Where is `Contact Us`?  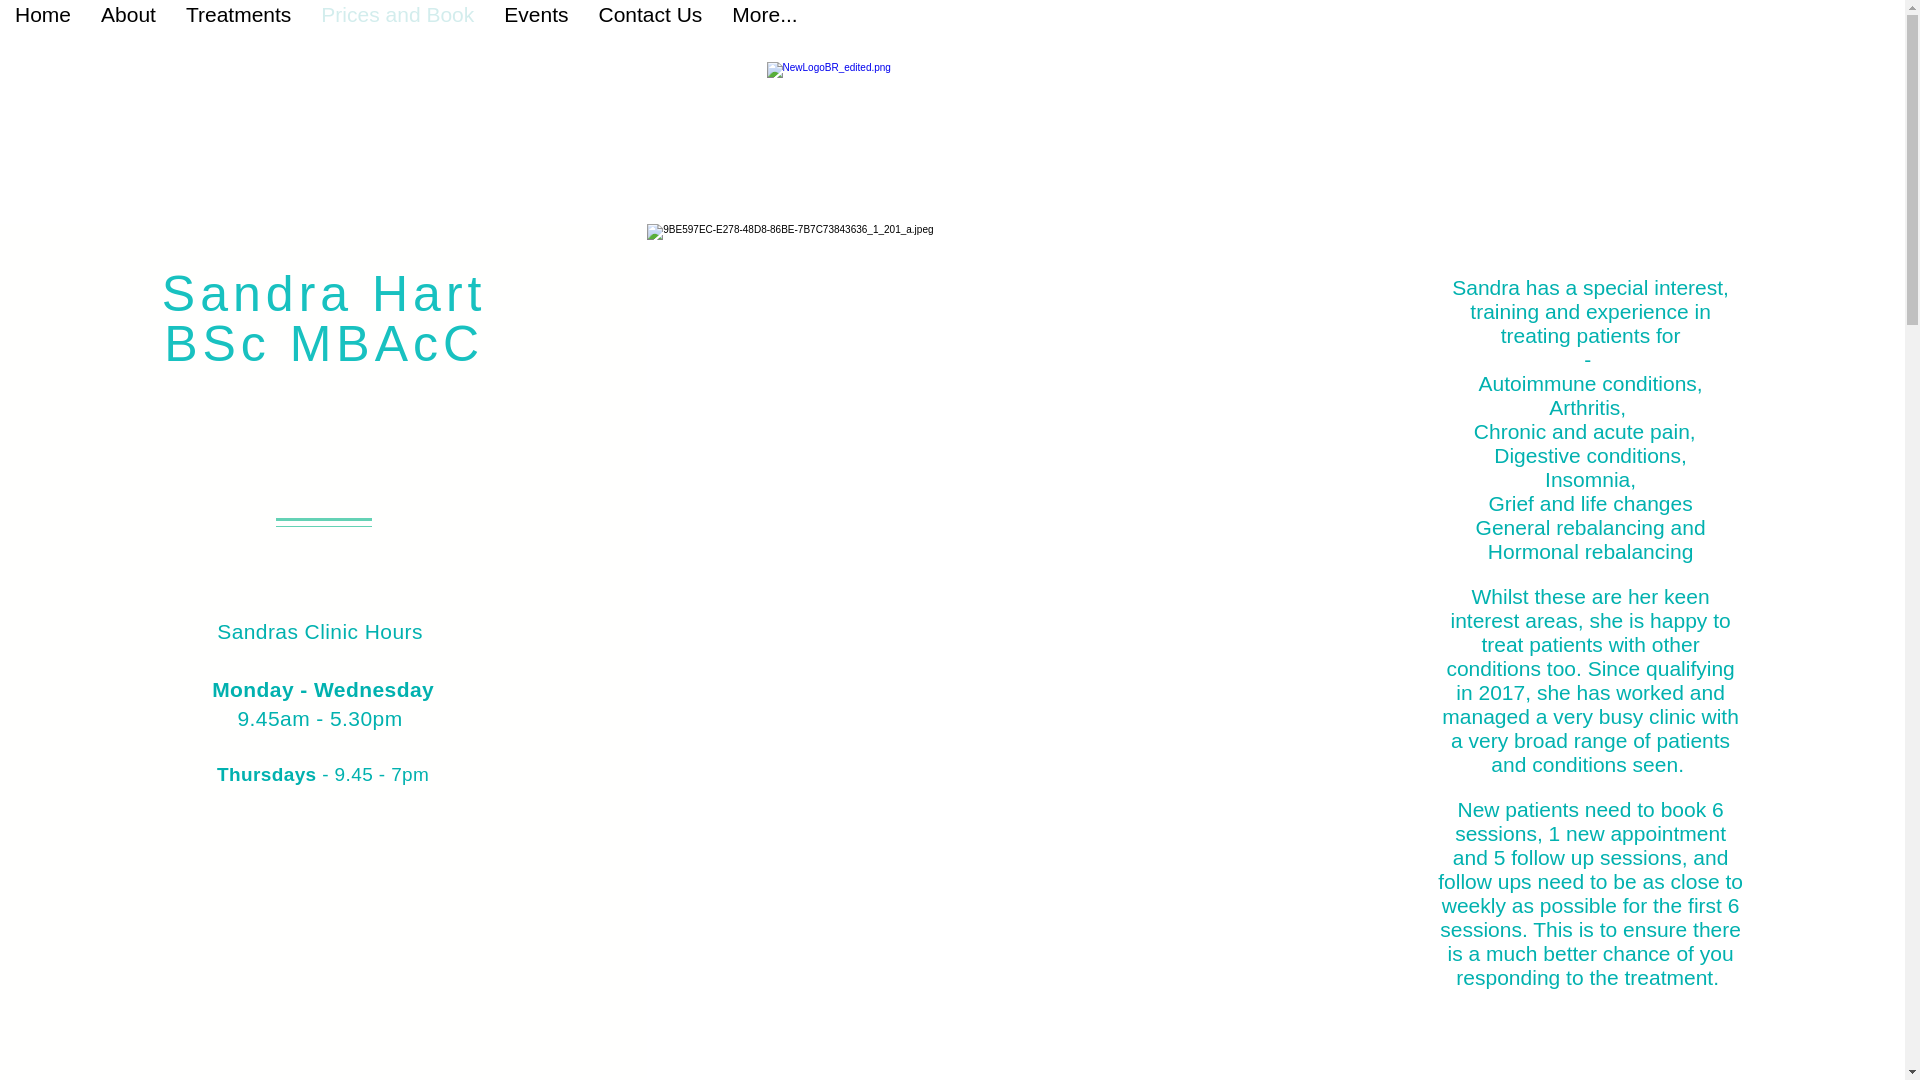 Contact Us is located at coordinates (650, 23).